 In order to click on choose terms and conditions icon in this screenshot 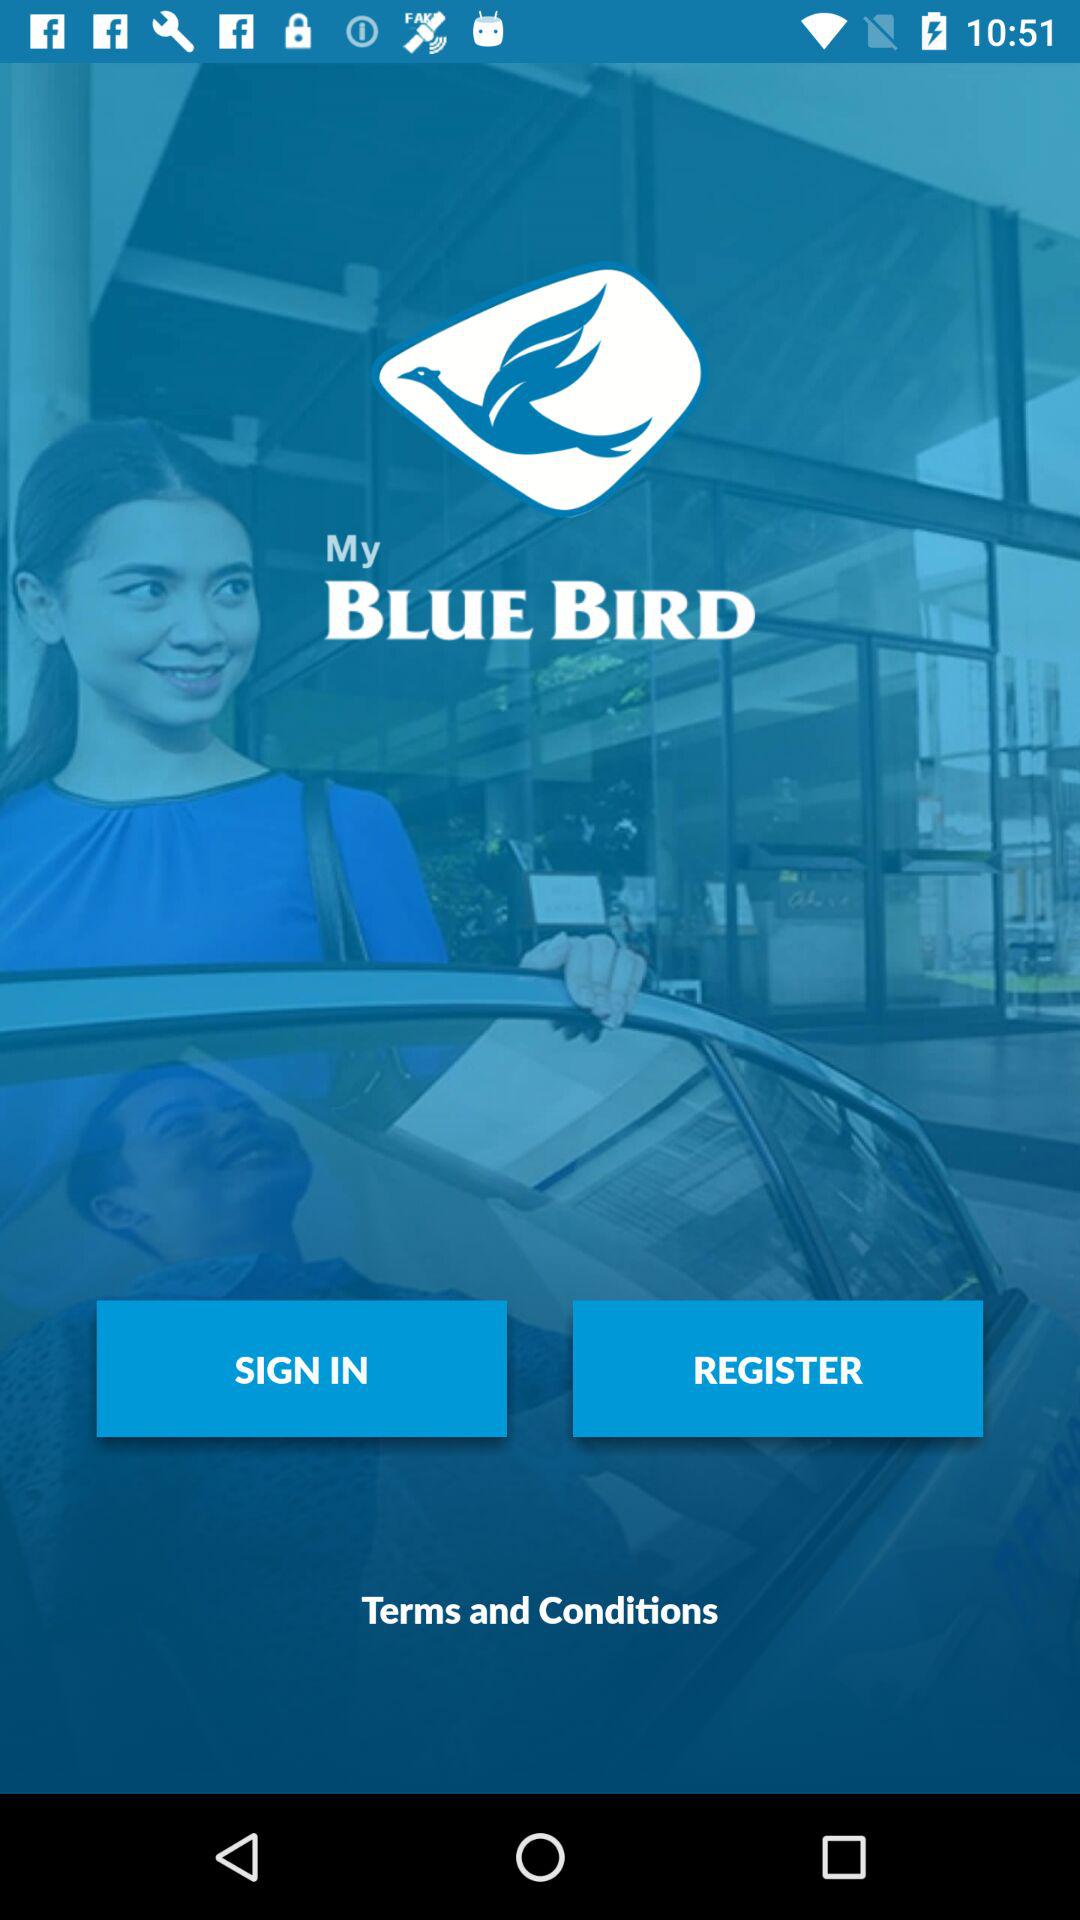, I will do `click(540, 1608)`.